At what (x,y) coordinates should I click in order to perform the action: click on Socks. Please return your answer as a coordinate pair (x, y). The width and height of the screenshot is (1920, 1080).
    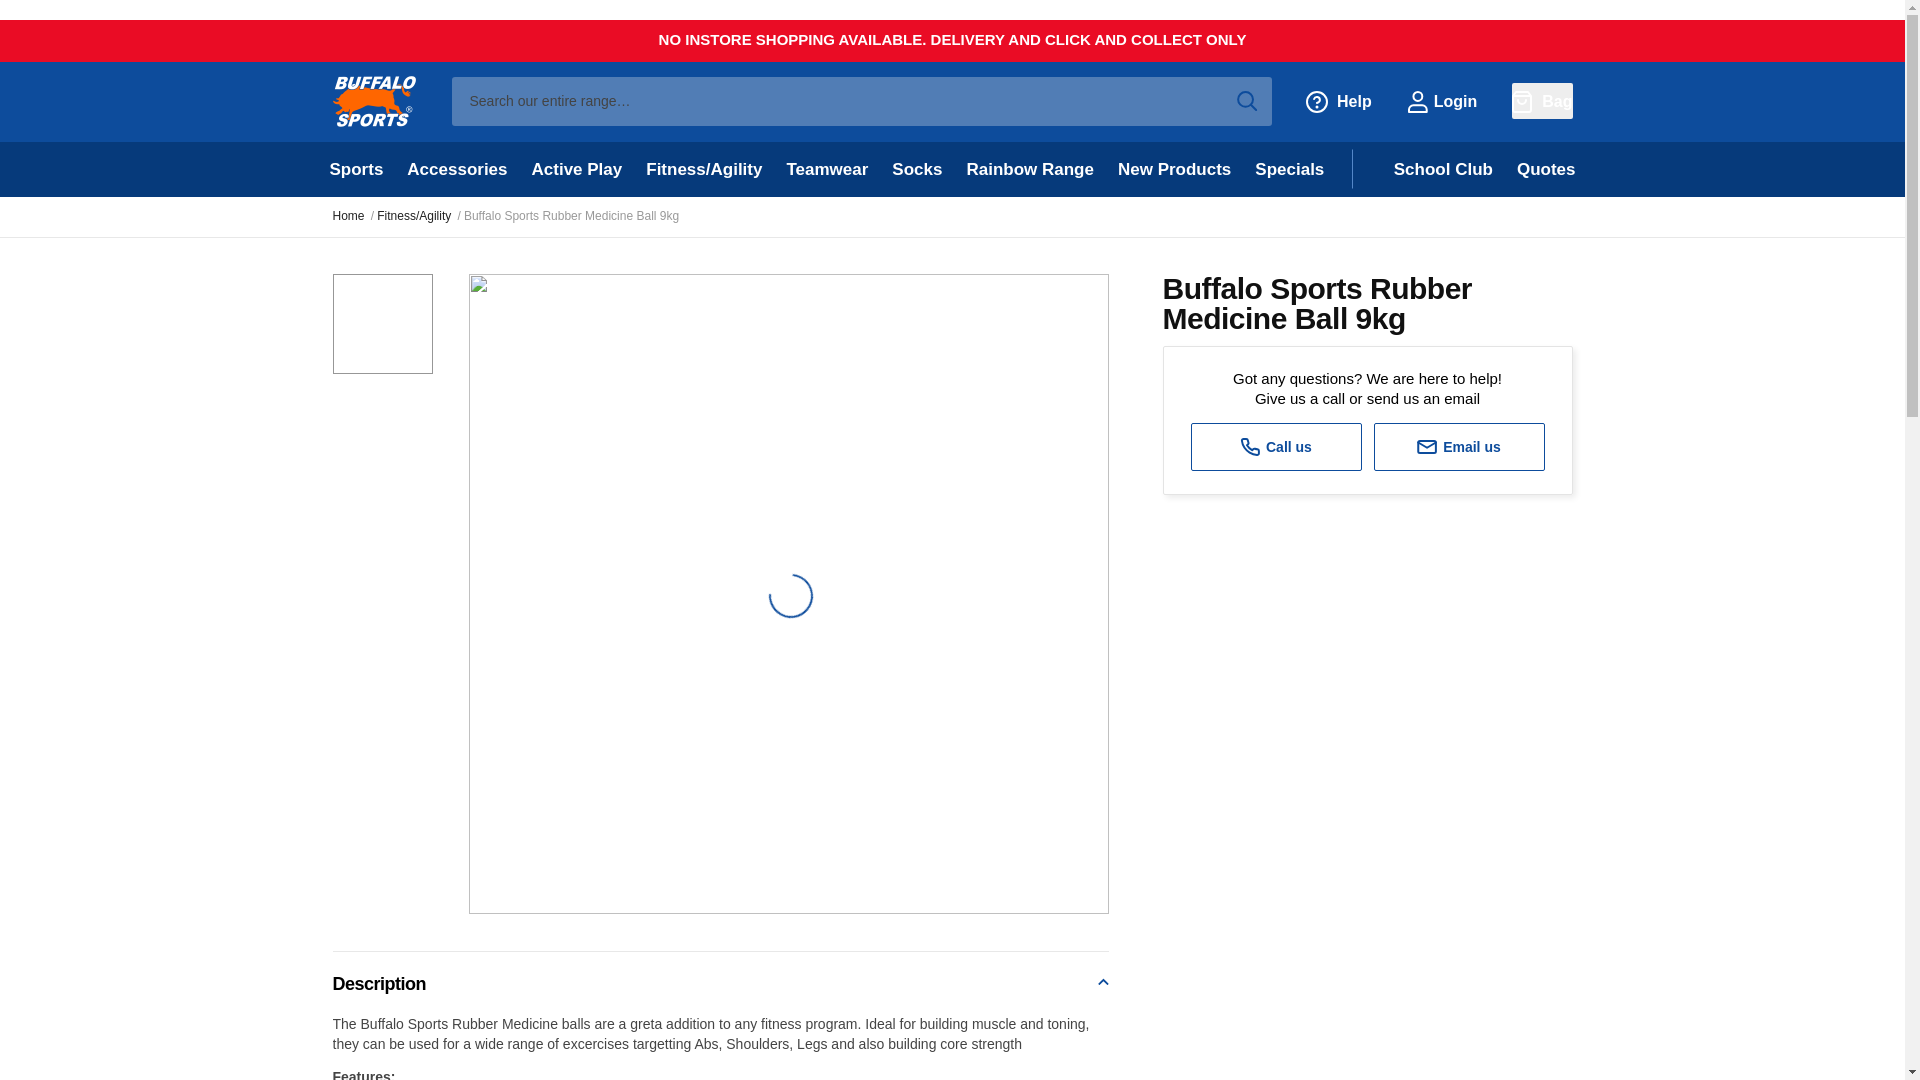
    Looking at the image, I should click on (916, 168).